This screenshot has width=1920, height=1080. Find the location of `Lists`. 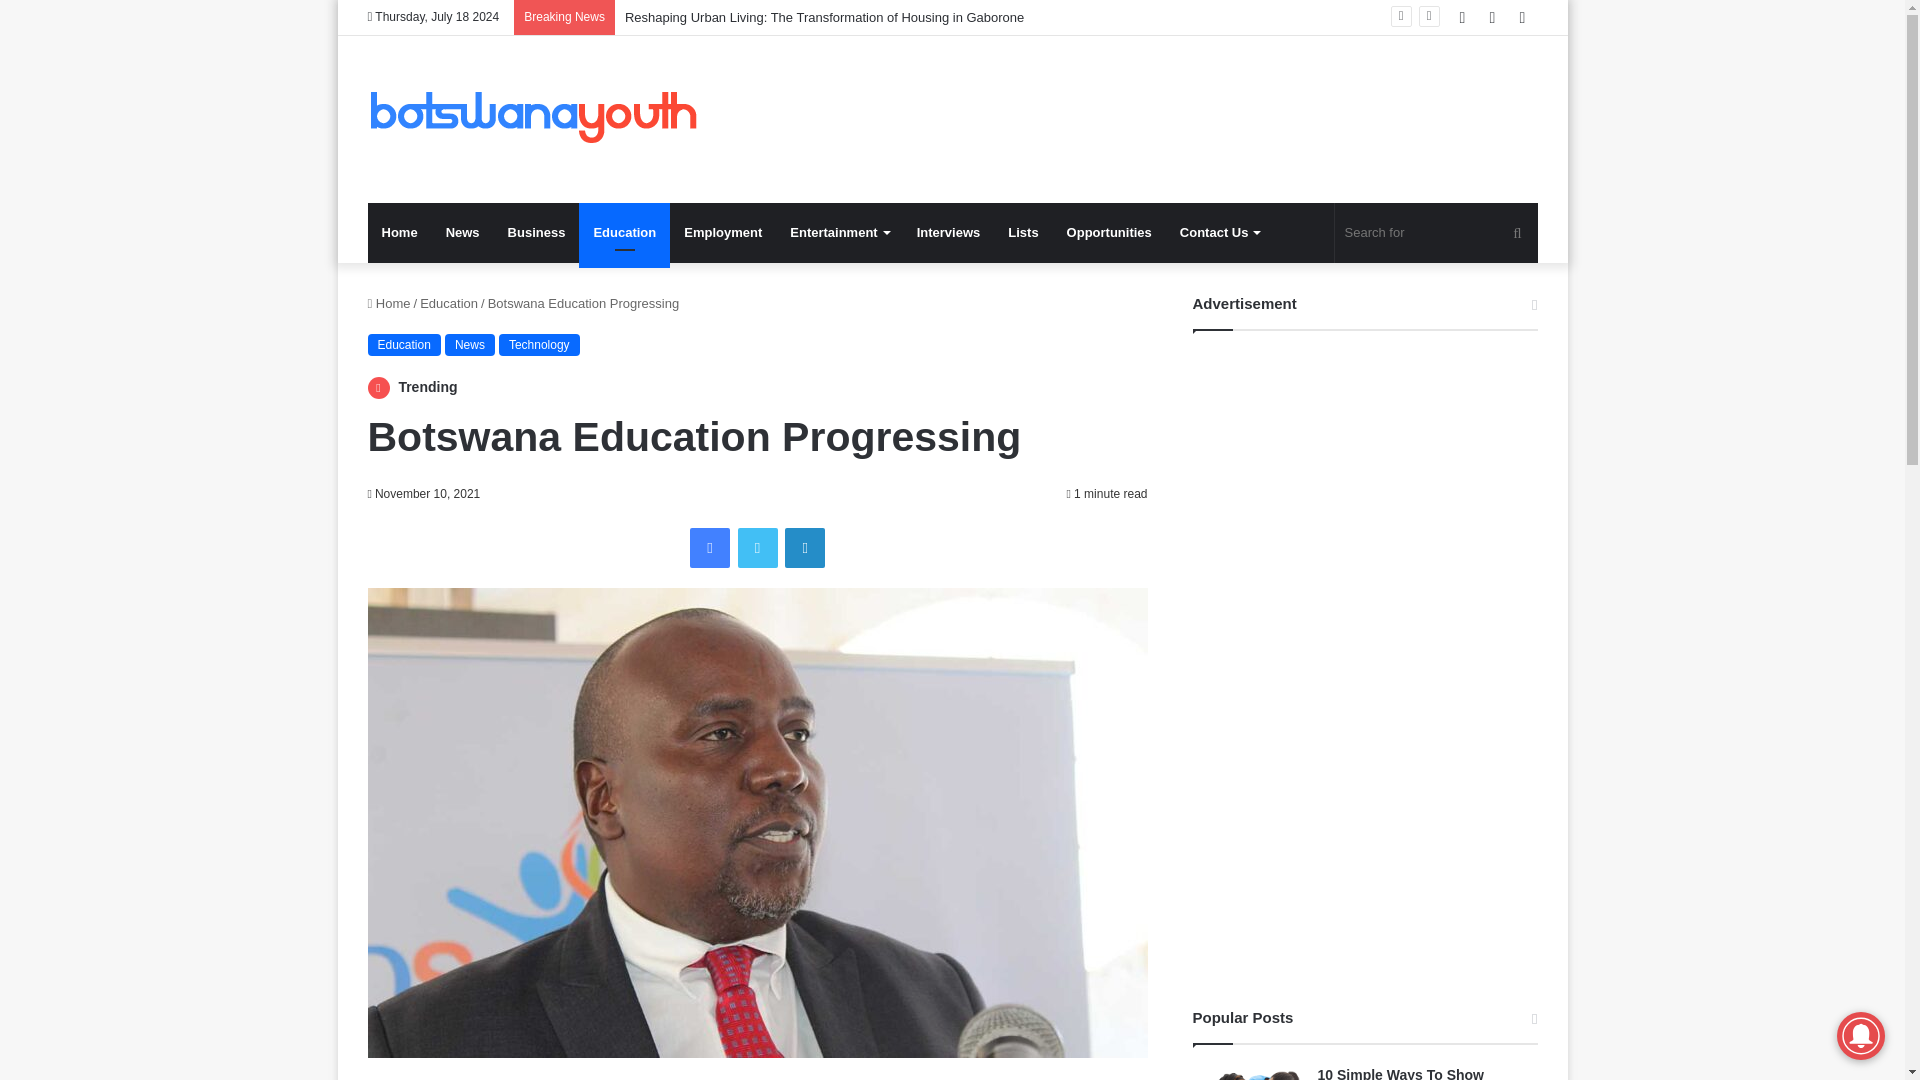

Lists is located at coordinates (1023, 233).